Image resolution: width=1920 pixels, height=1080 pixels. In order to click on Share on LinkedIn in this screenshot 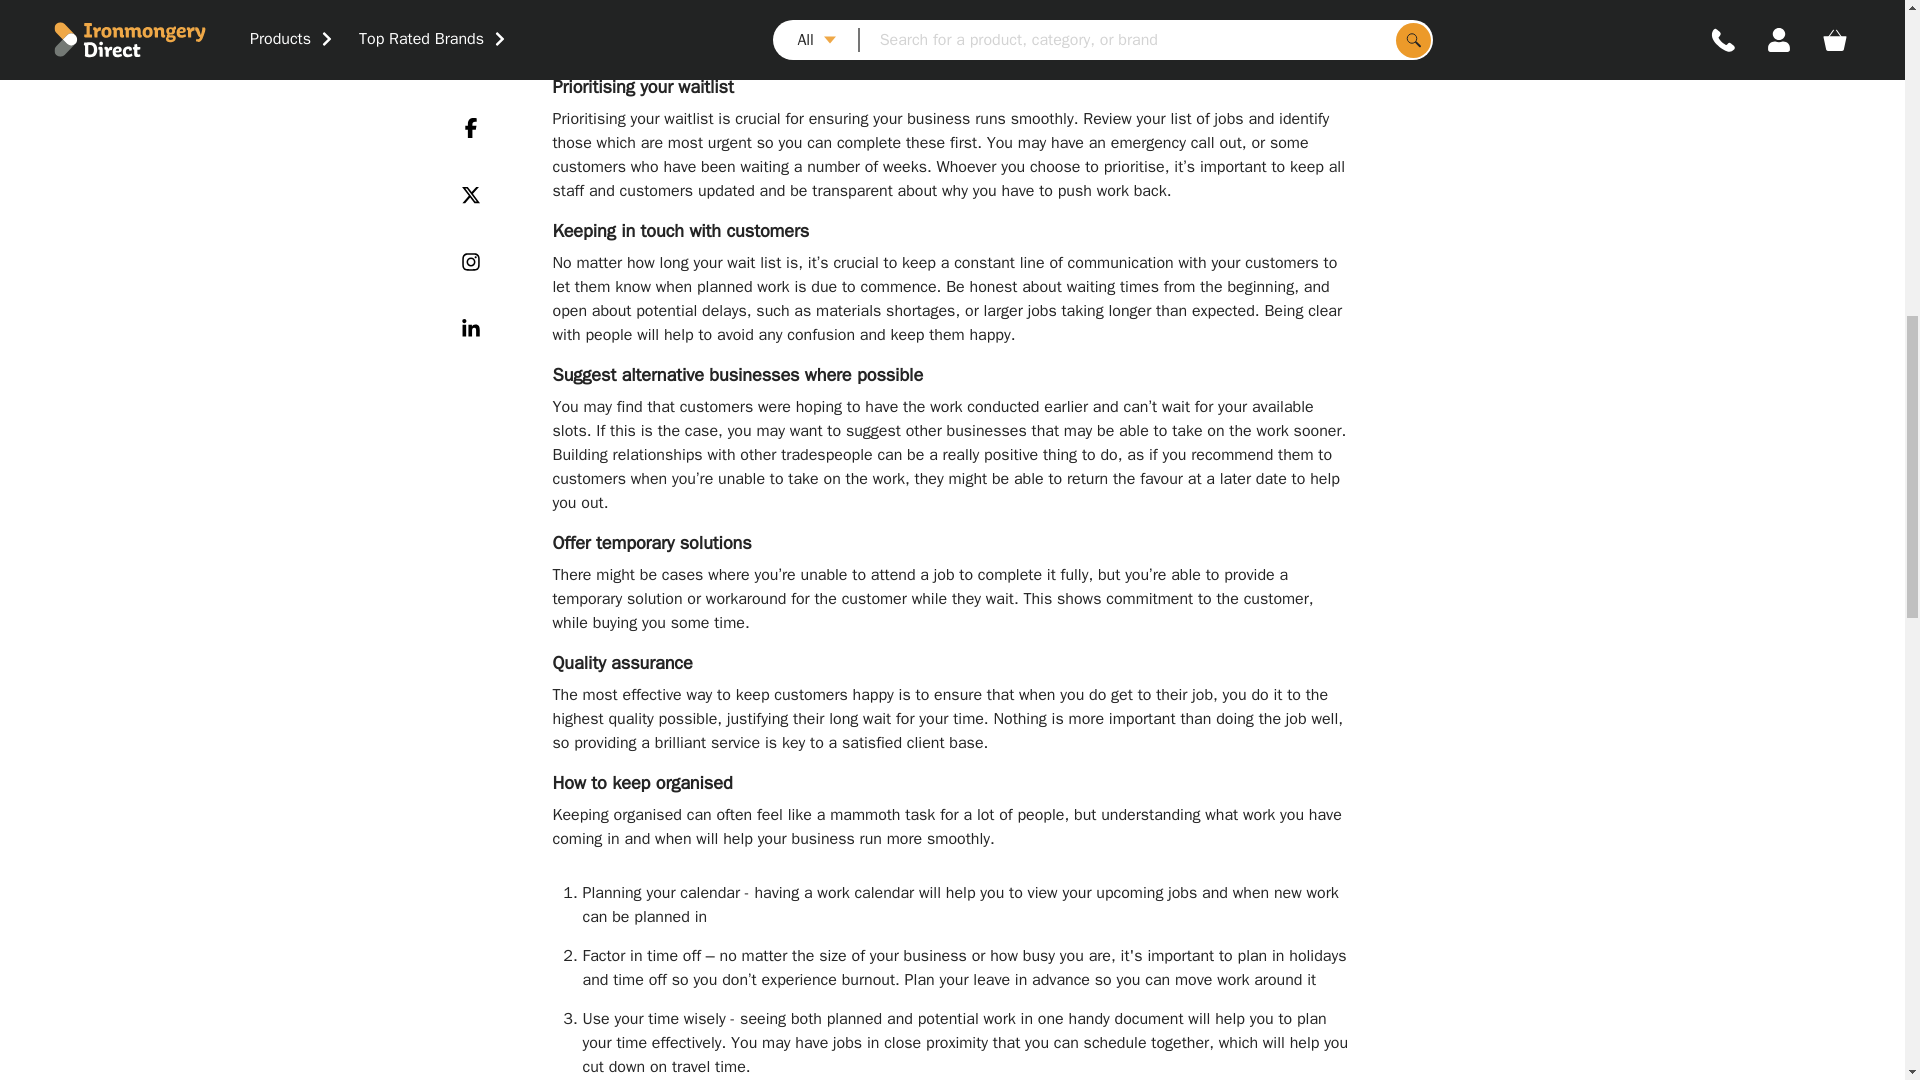, I will do `click(469, 10)`.